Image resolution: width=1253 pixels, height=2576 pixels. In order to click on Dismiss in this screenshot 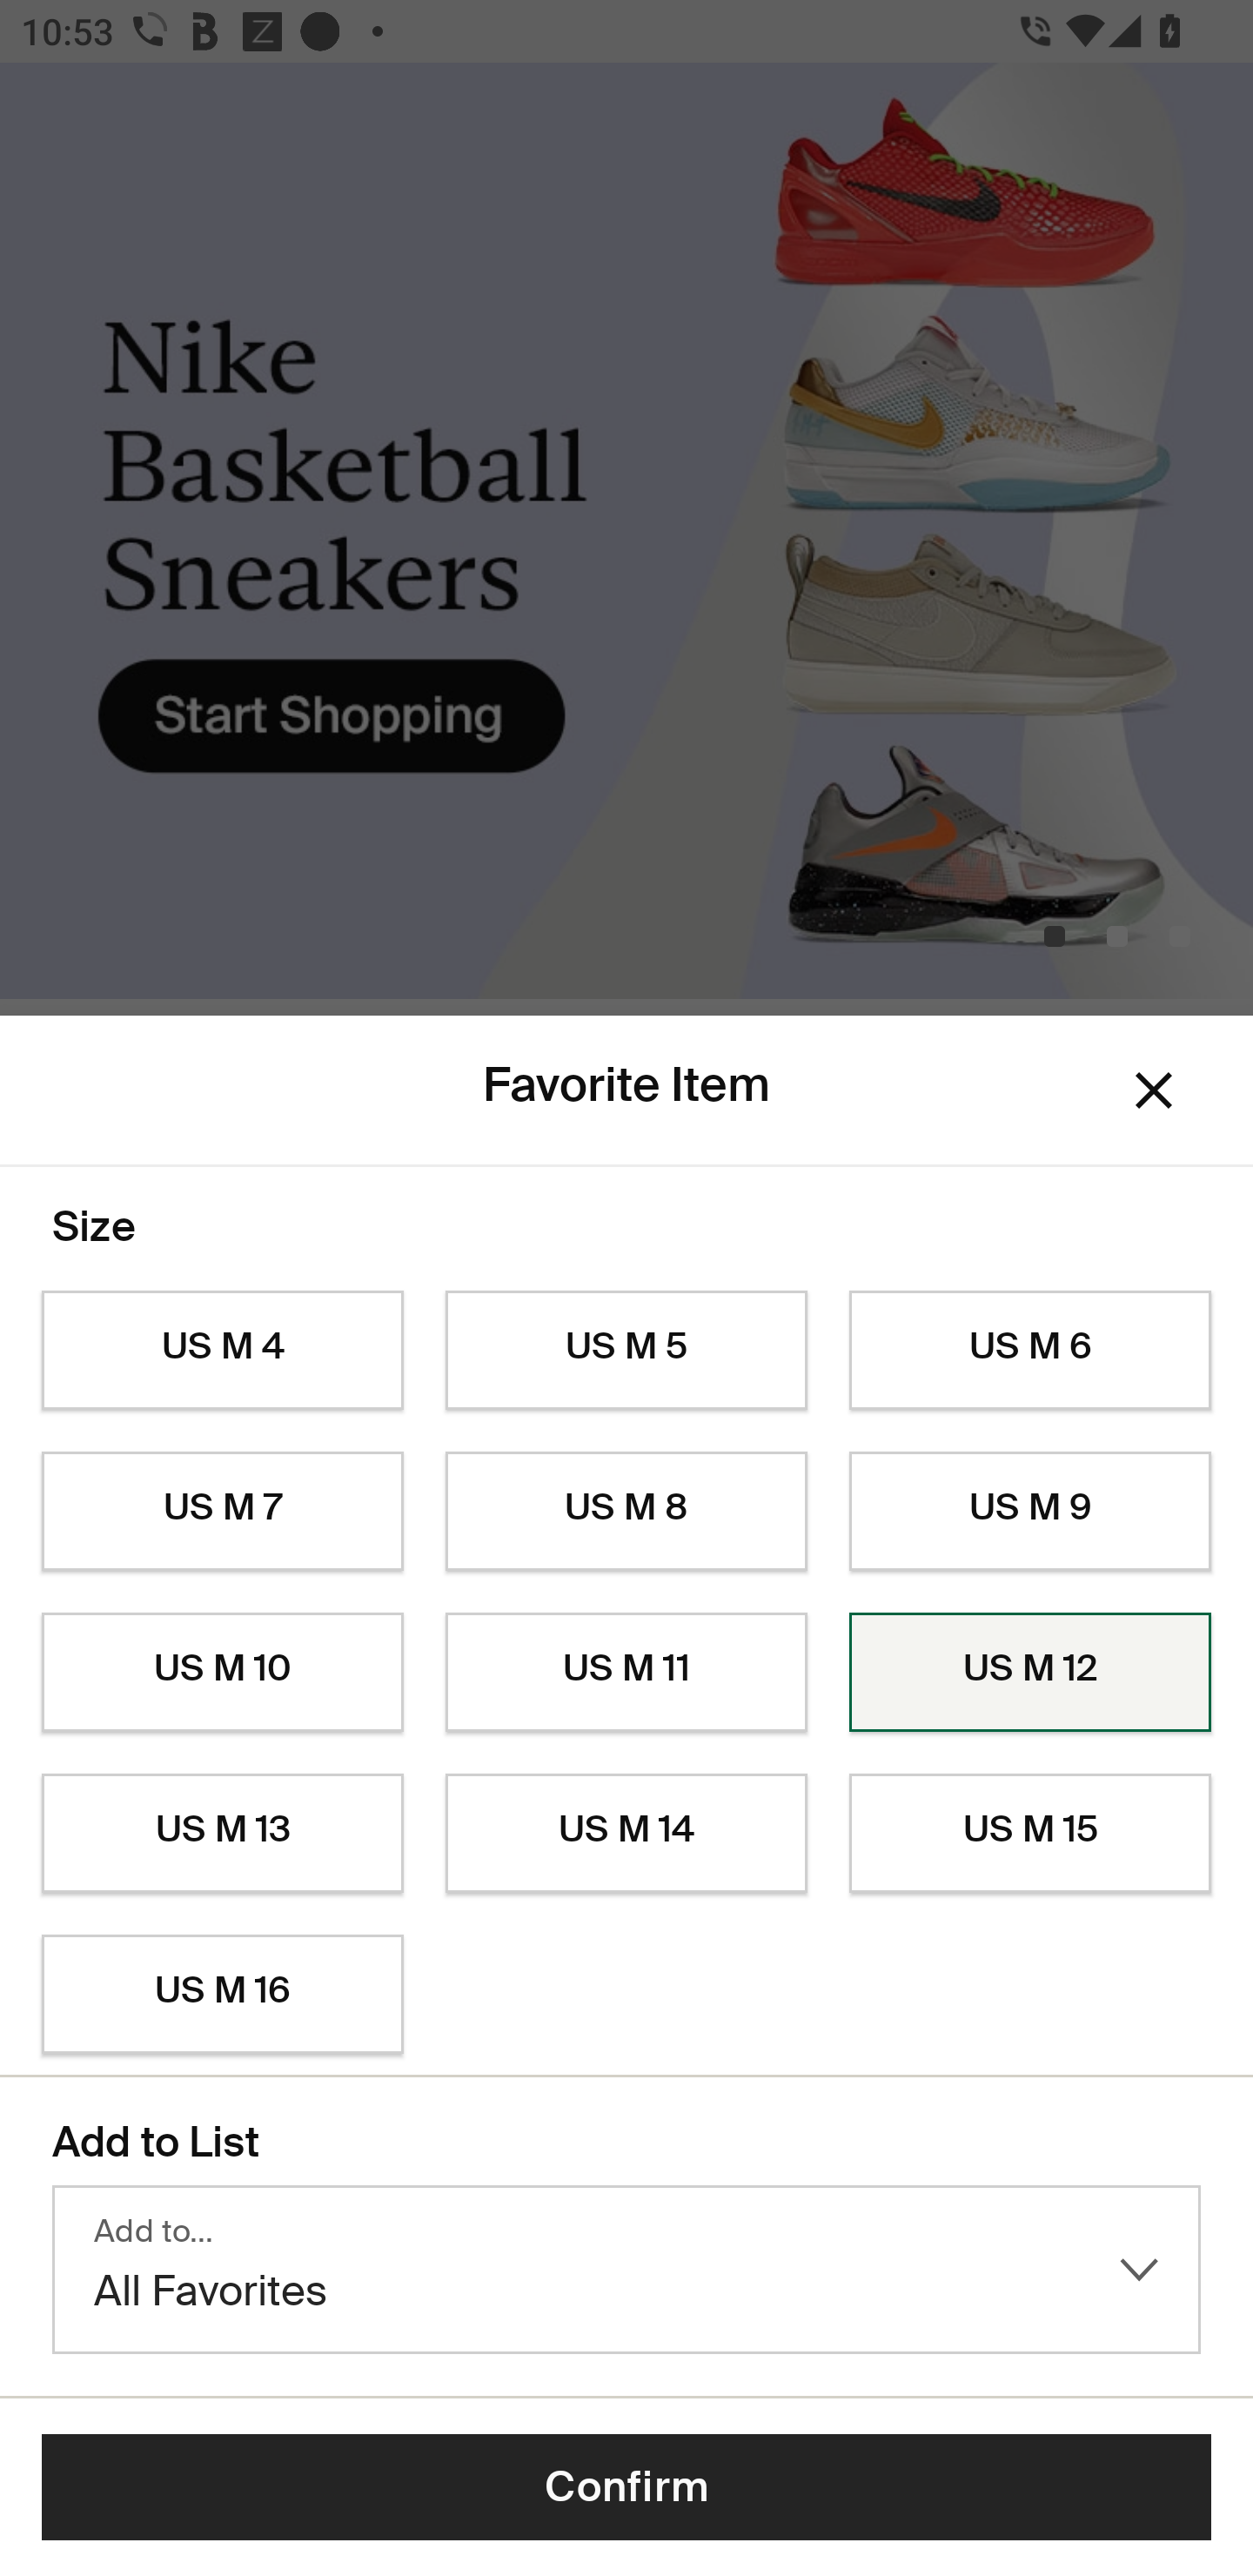, I will do `click(1154, 1091)`.